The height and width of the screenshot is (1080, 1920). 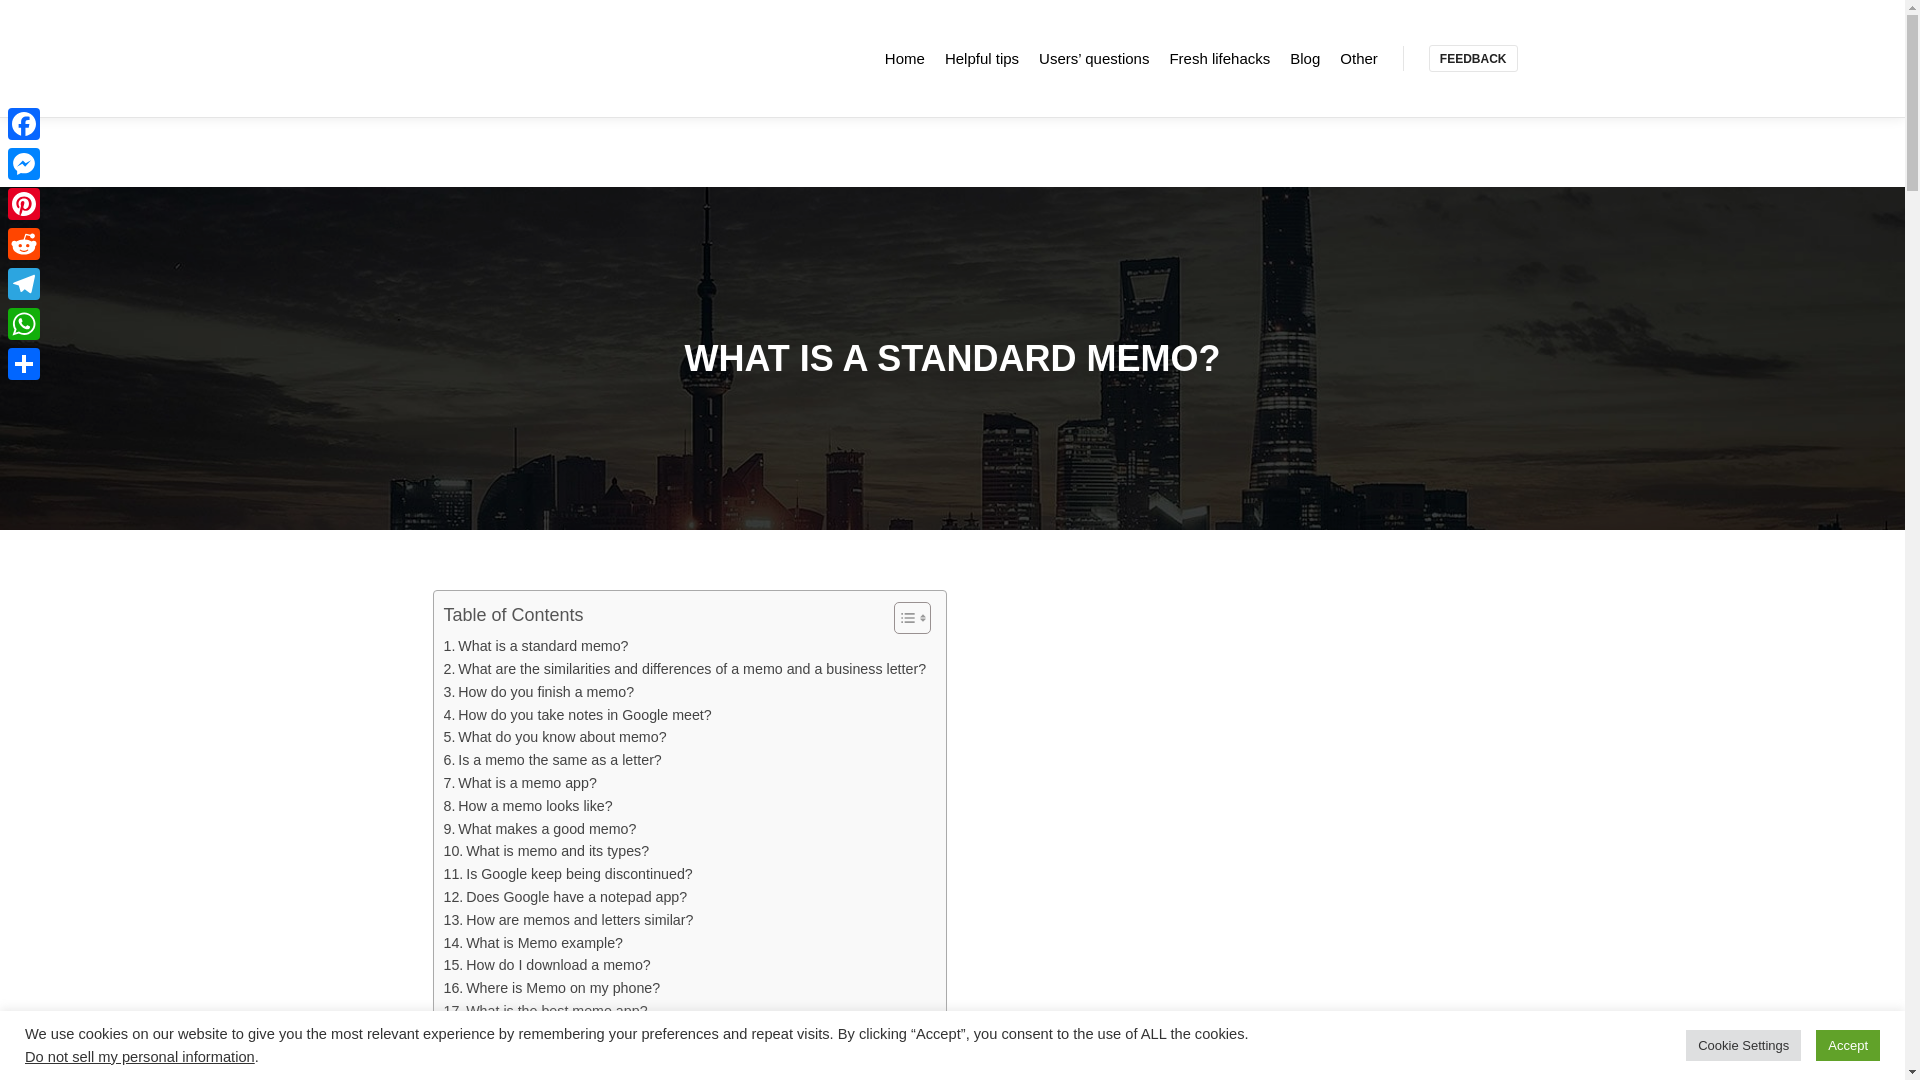 What do you see at coordinates (552, 988) in the screenshot?
I see `Where is Memo on my phone?` at bounding box center [552, 988].